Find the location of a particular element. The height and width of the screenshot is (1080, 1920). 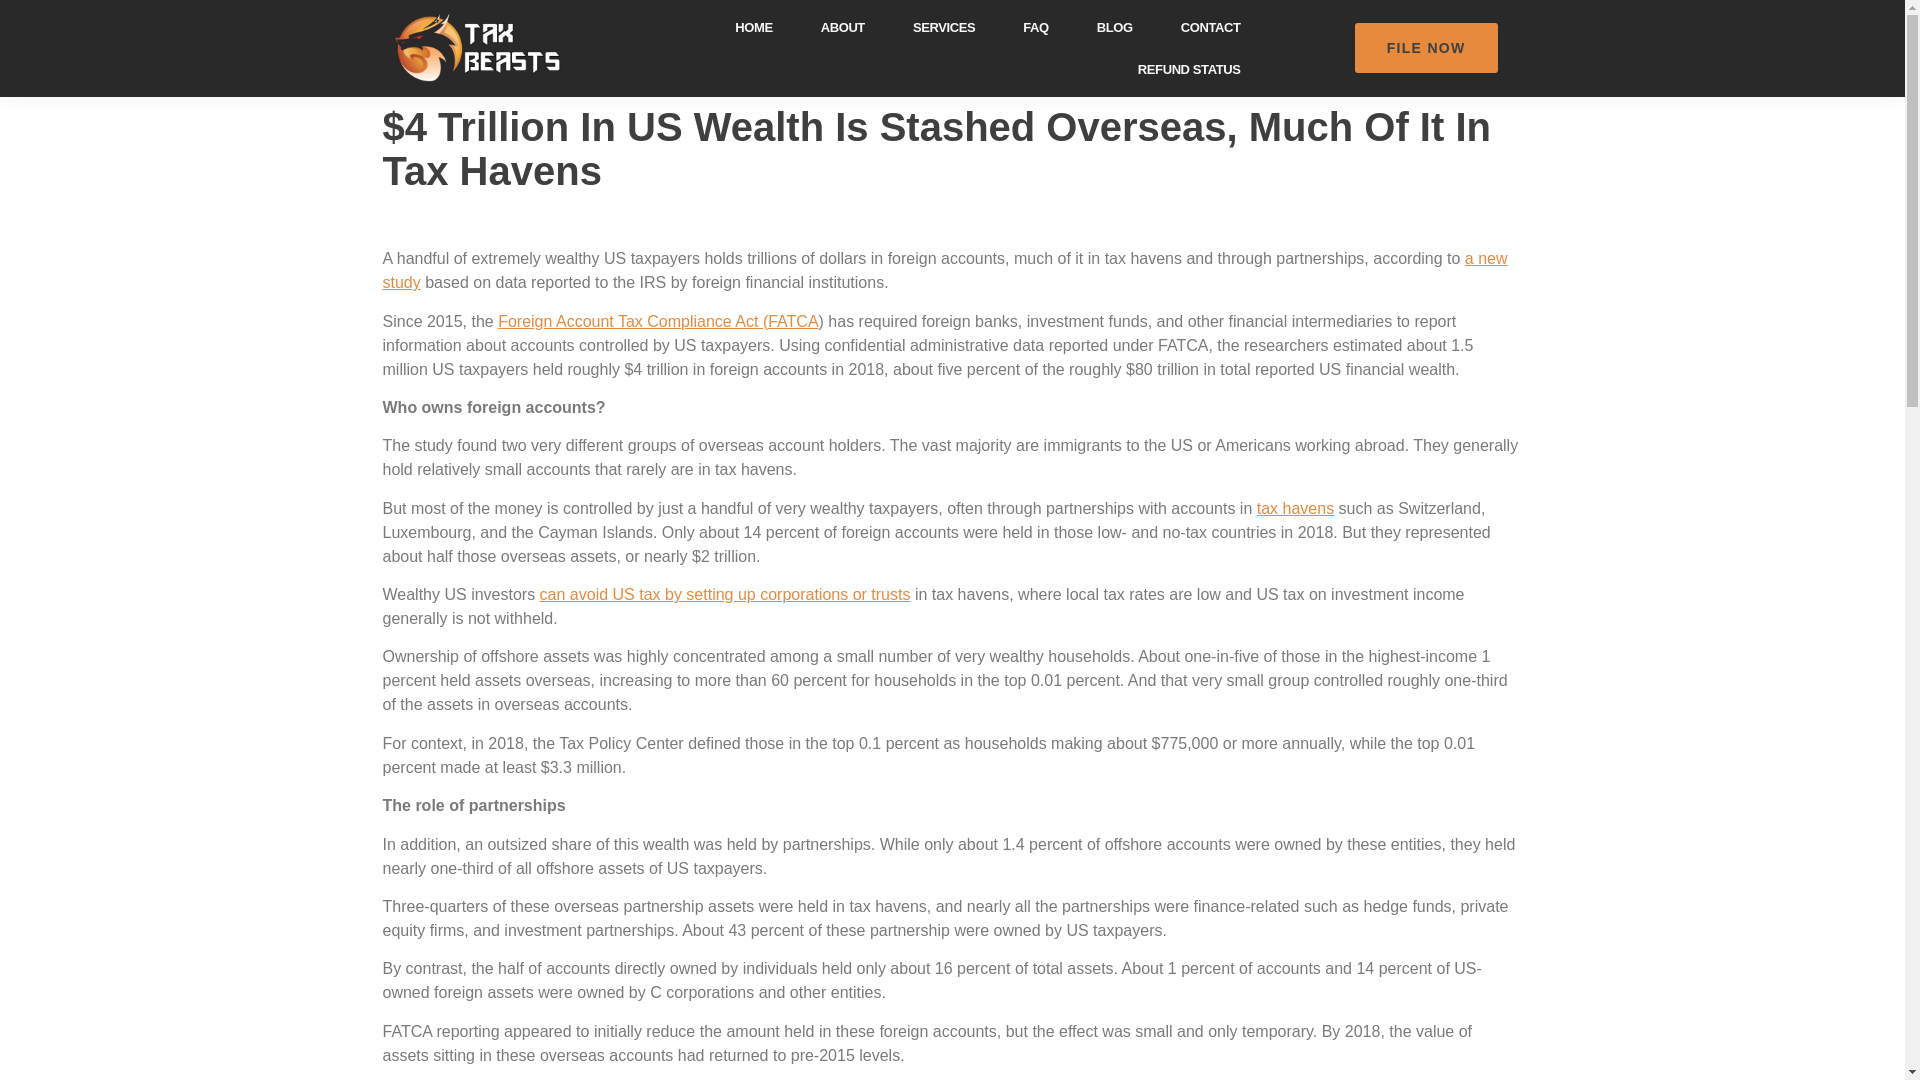

tax havens is located at coordinates (1296, 508).